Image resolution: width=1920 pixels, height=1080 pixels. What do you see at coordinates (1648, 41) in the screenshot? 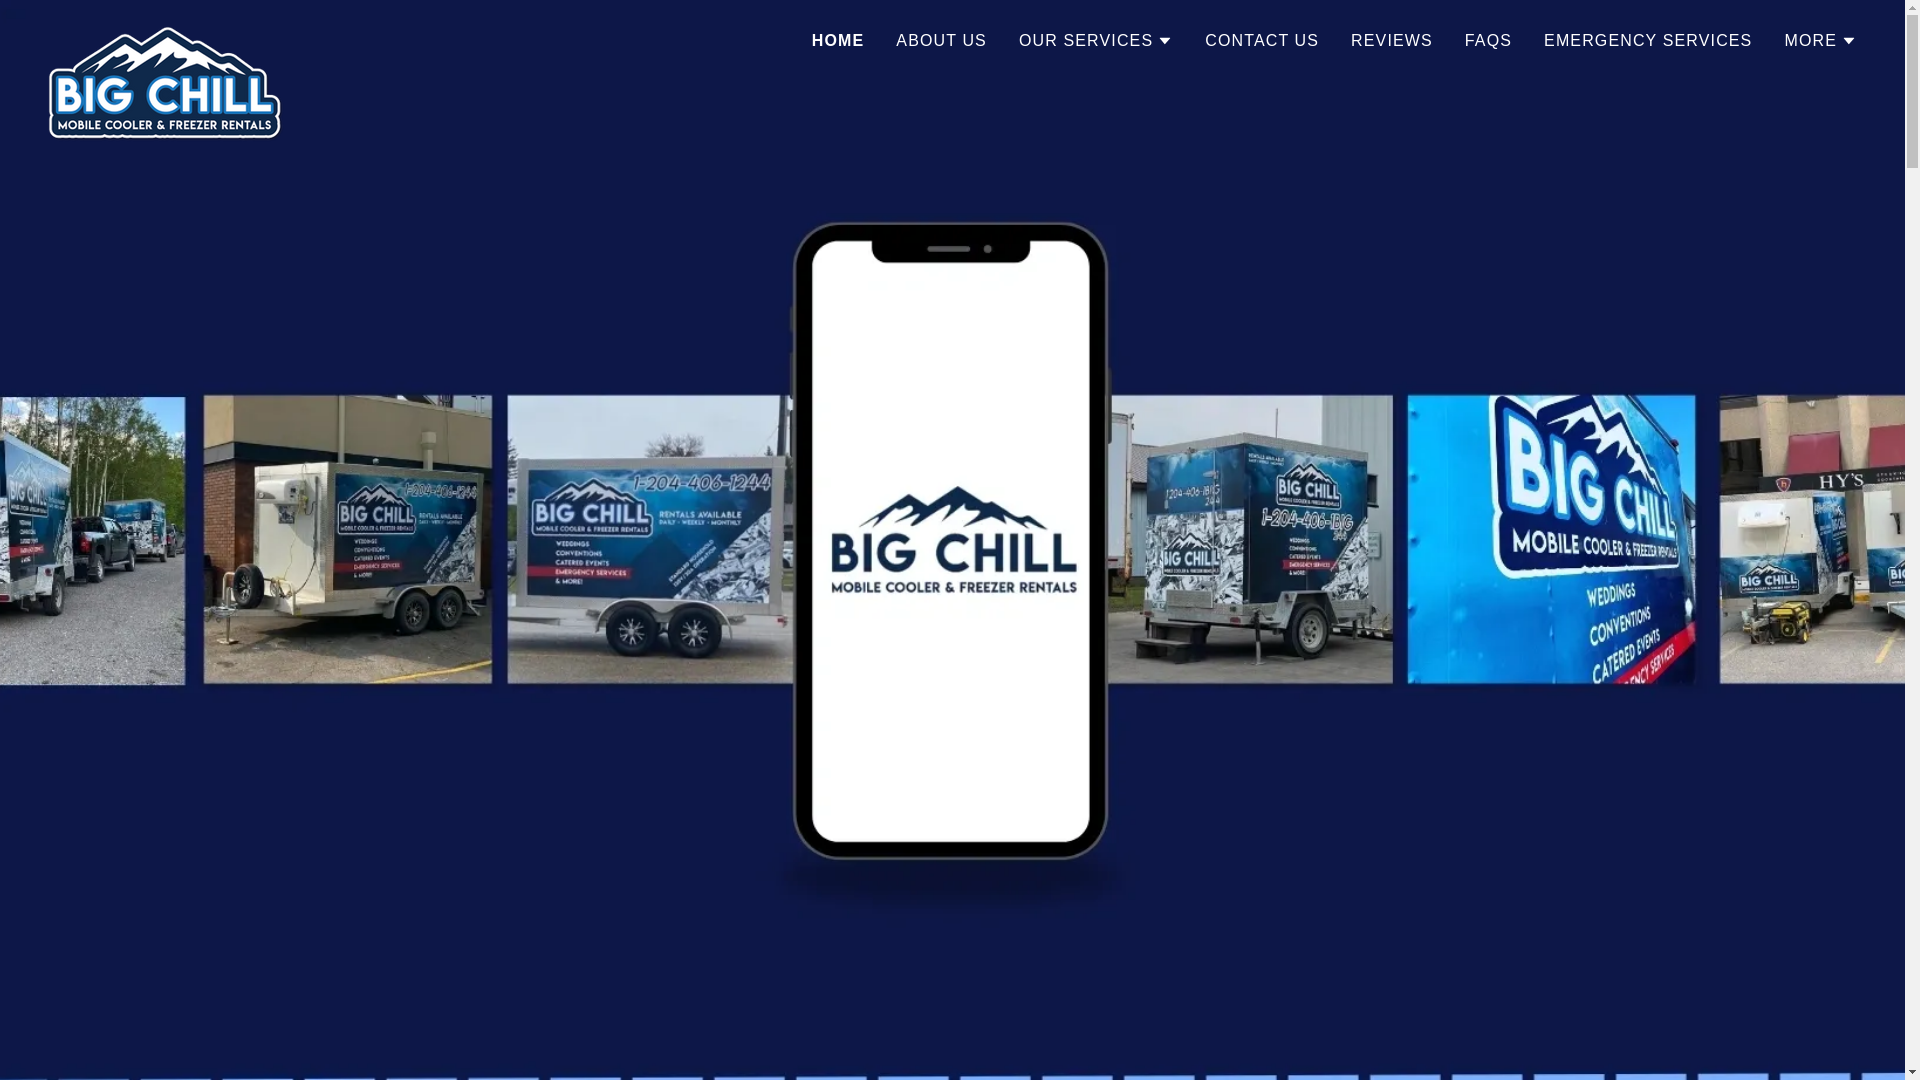
I see `EMERGENCY SERVICES` at bounding box center [1648, 41].